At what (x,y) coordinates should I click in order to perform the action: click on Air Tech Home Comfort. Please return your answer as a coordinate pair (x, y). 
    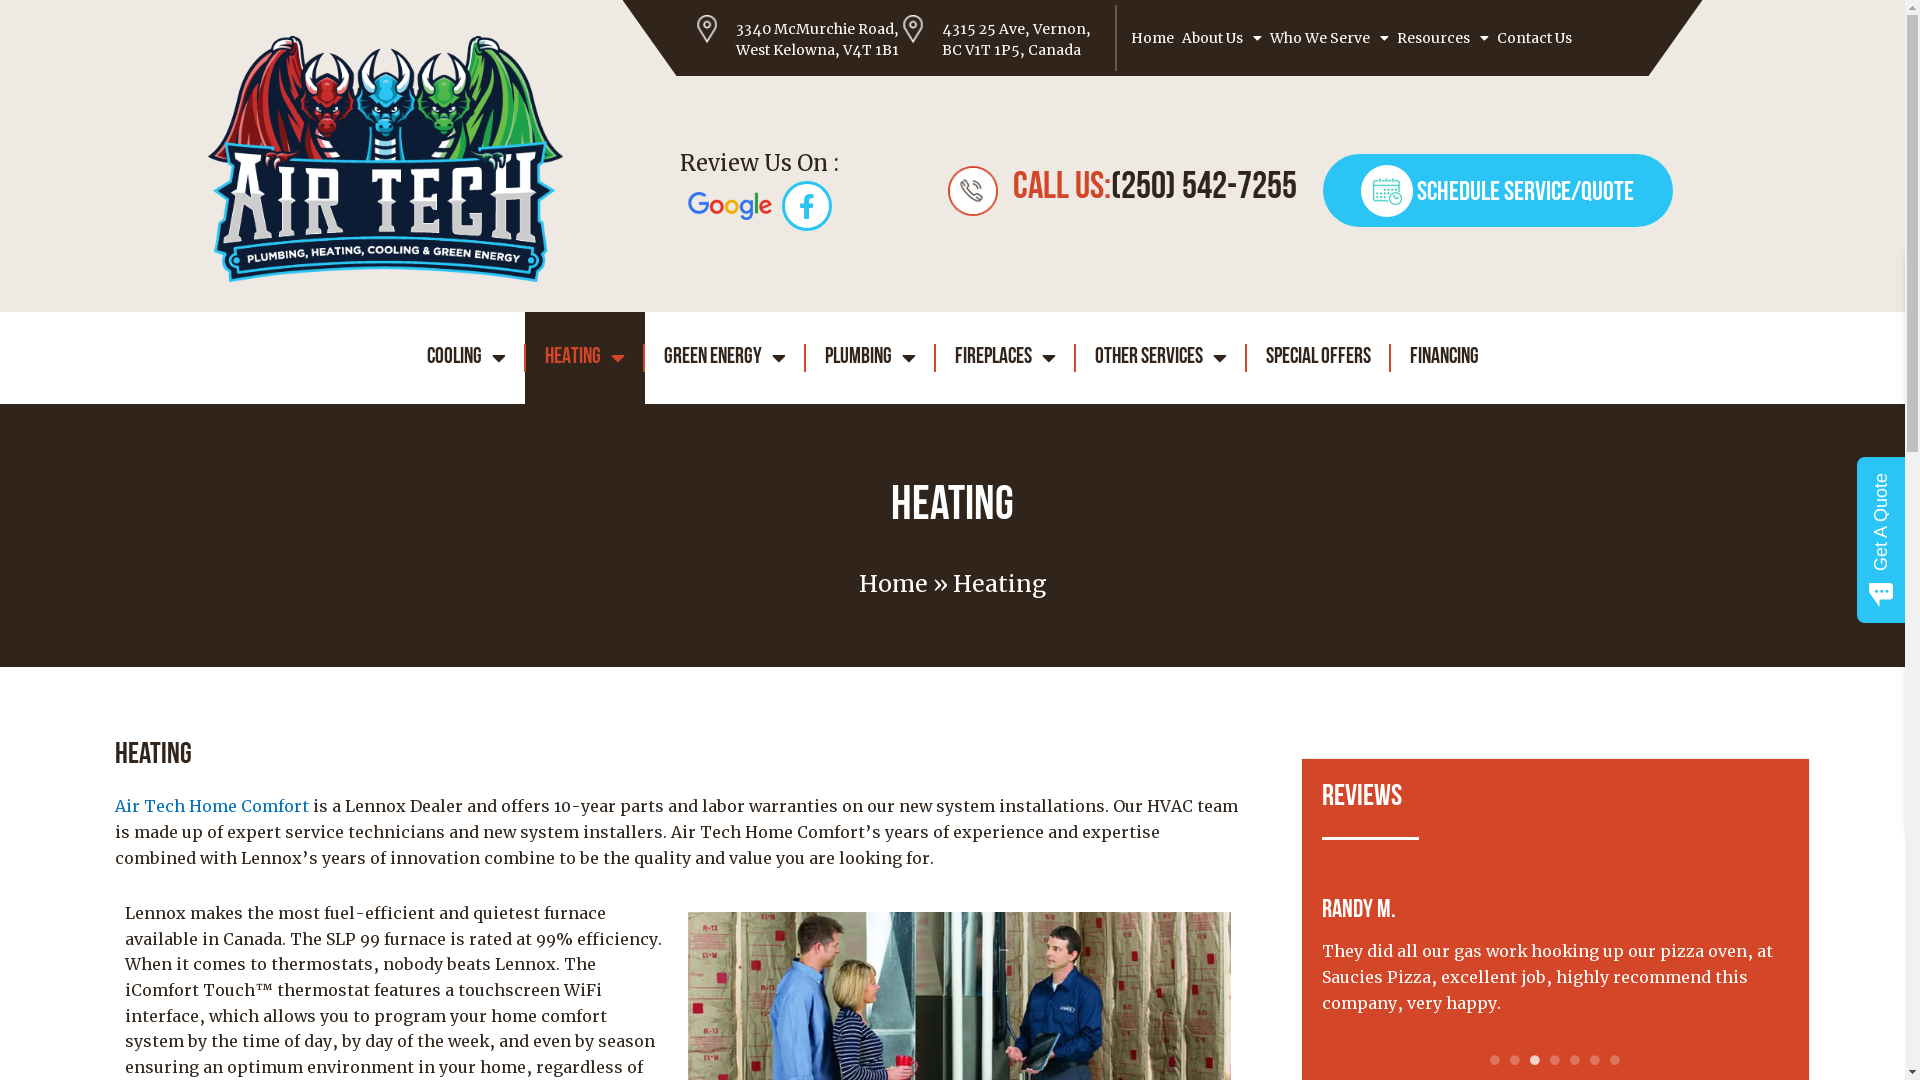
    Looking at the image, I should click on (212, 806).